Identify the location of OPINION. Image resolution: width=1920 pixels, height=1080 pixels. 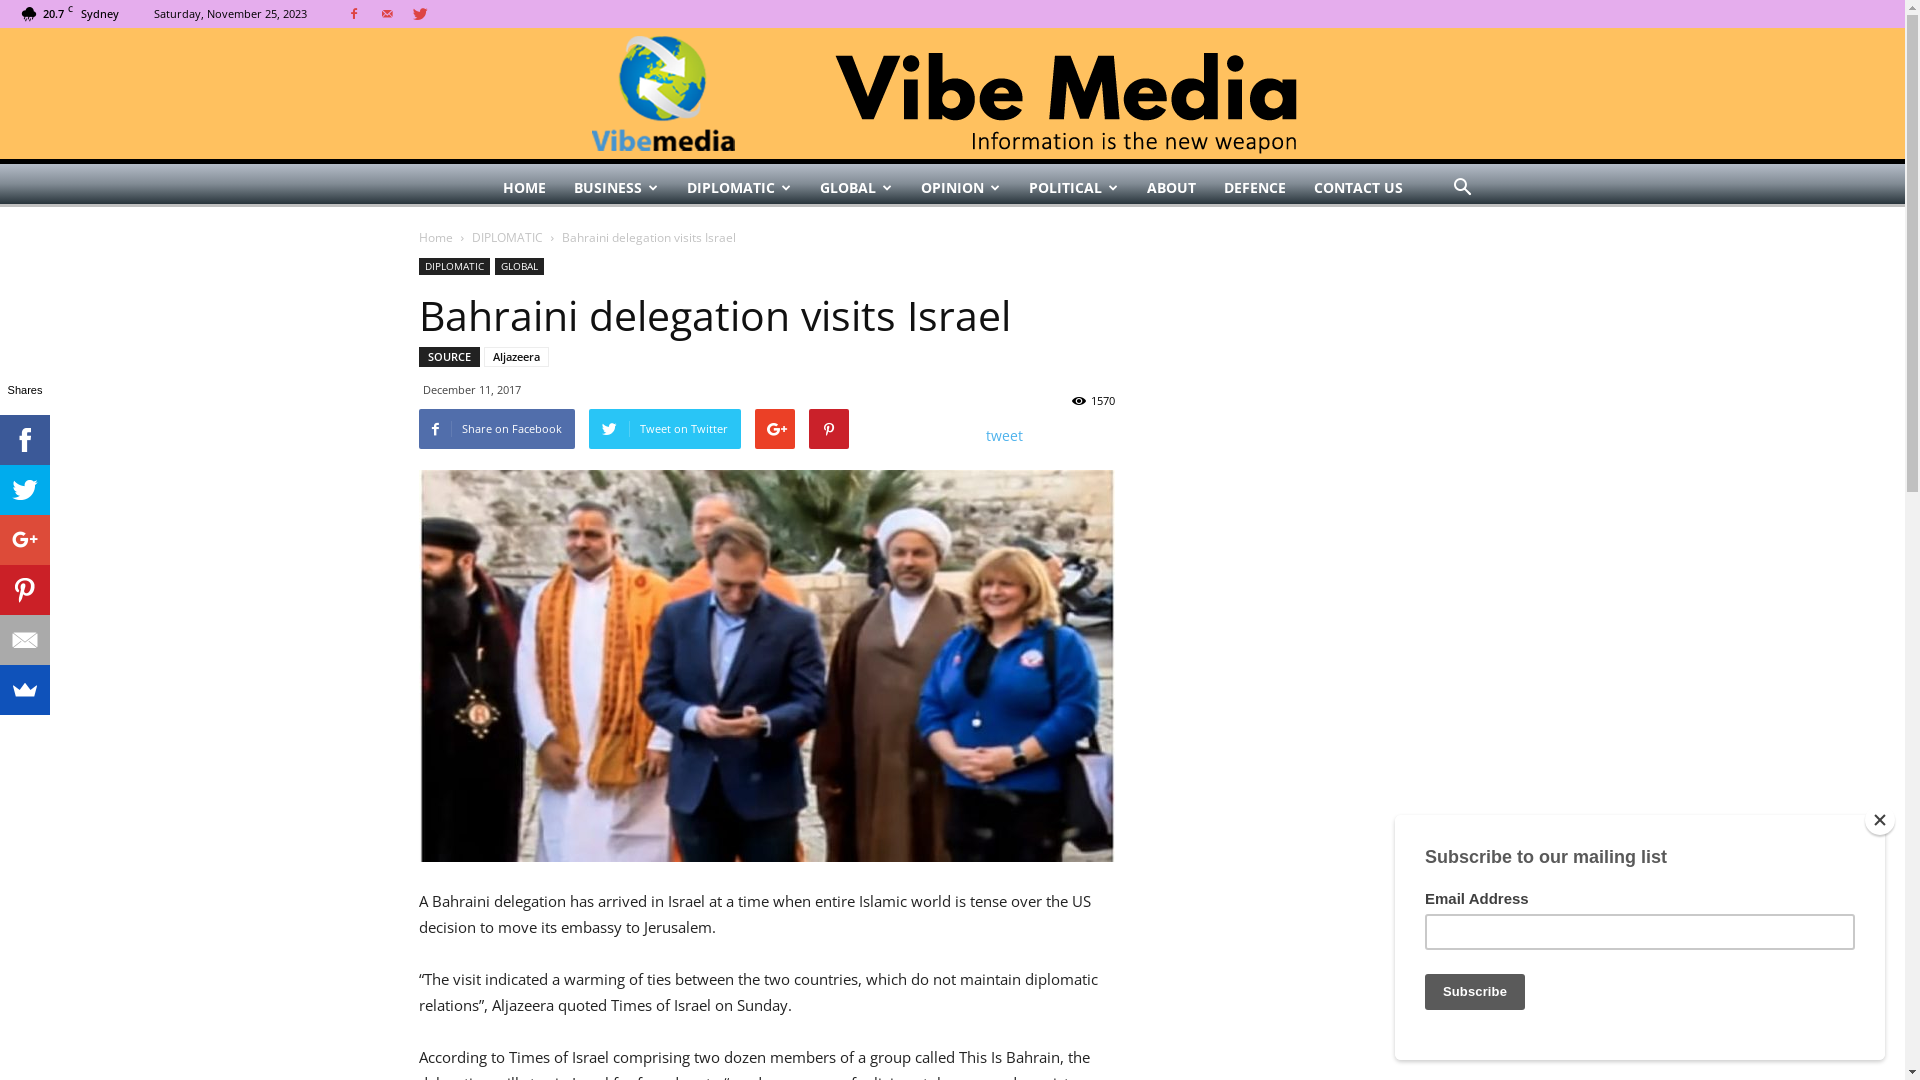
(960, 188).